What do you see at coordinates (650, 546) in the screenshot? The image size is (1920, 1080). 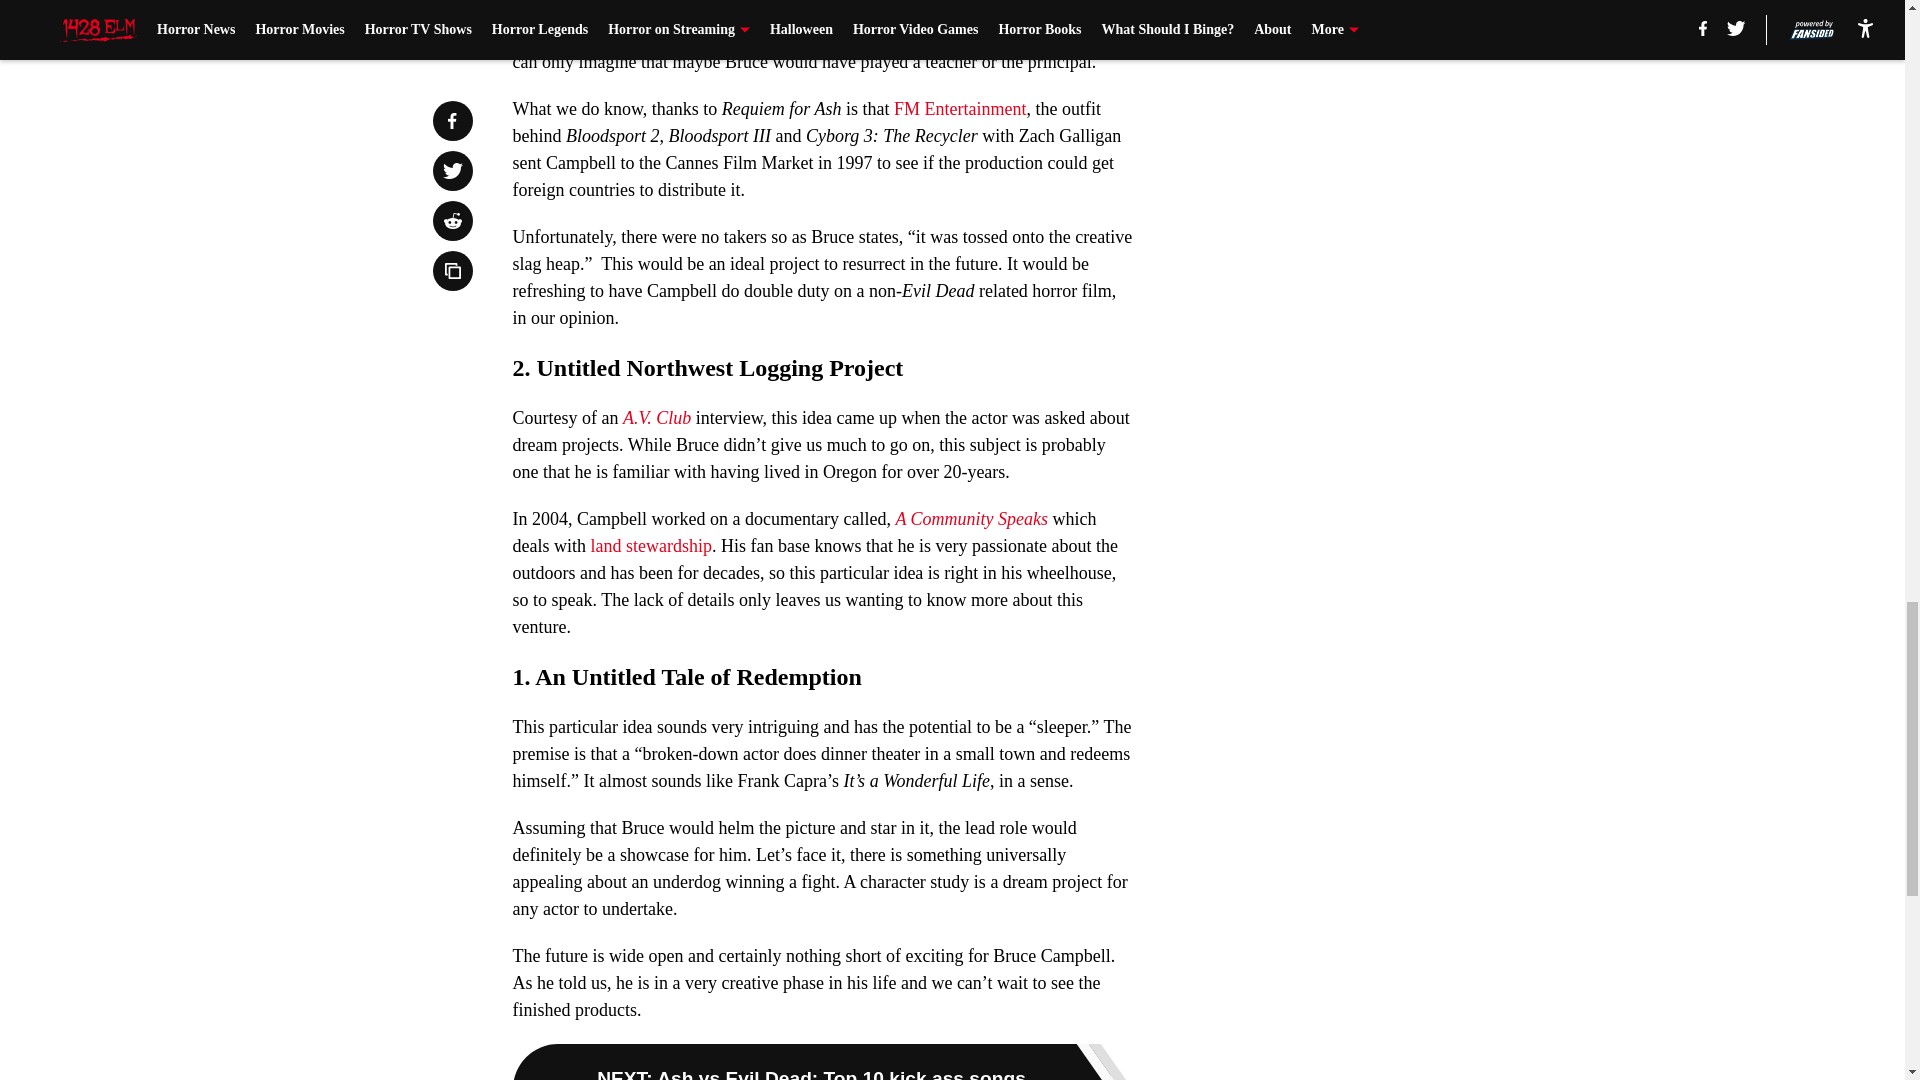 I see `land stewardship` at bounding box center [650, 546].